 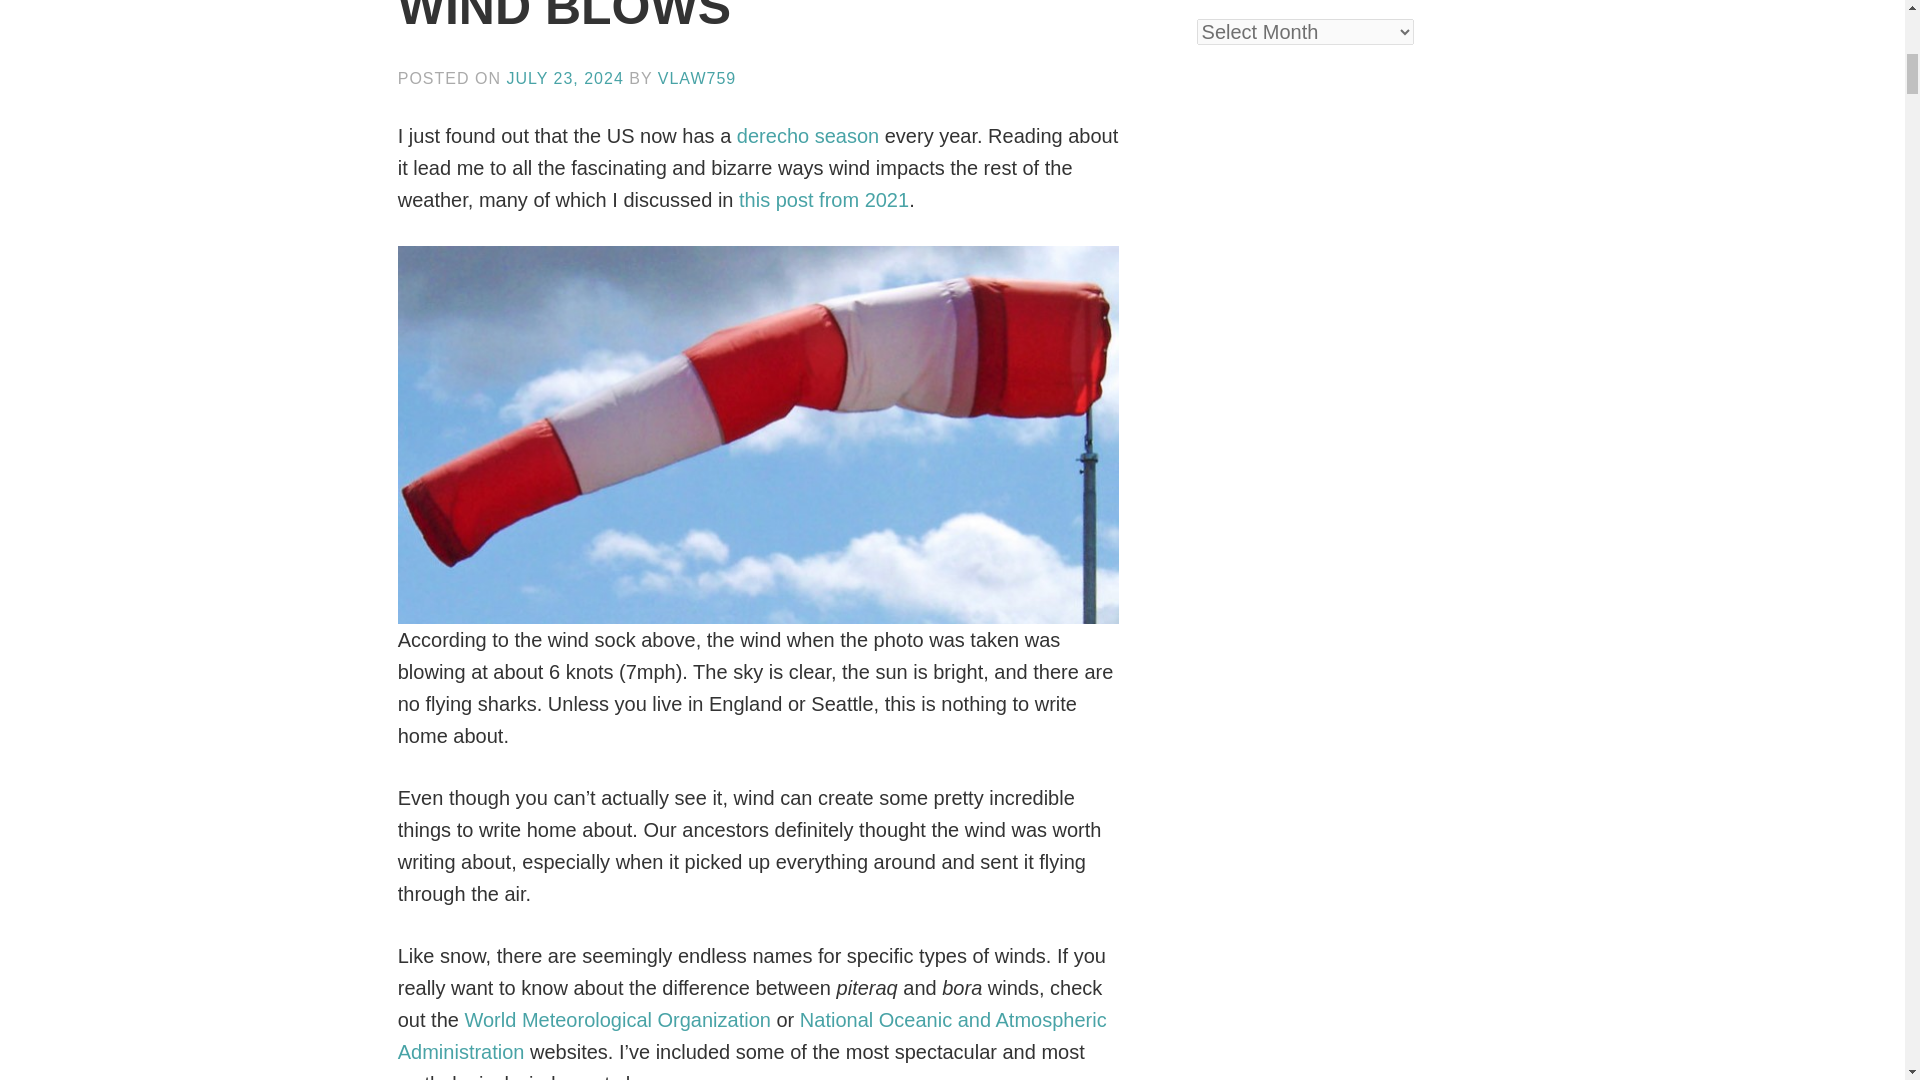 What do you see at coordinates (696, 78) in the screenshot?
I see `VLAW759` at bounding box center [696, 78].